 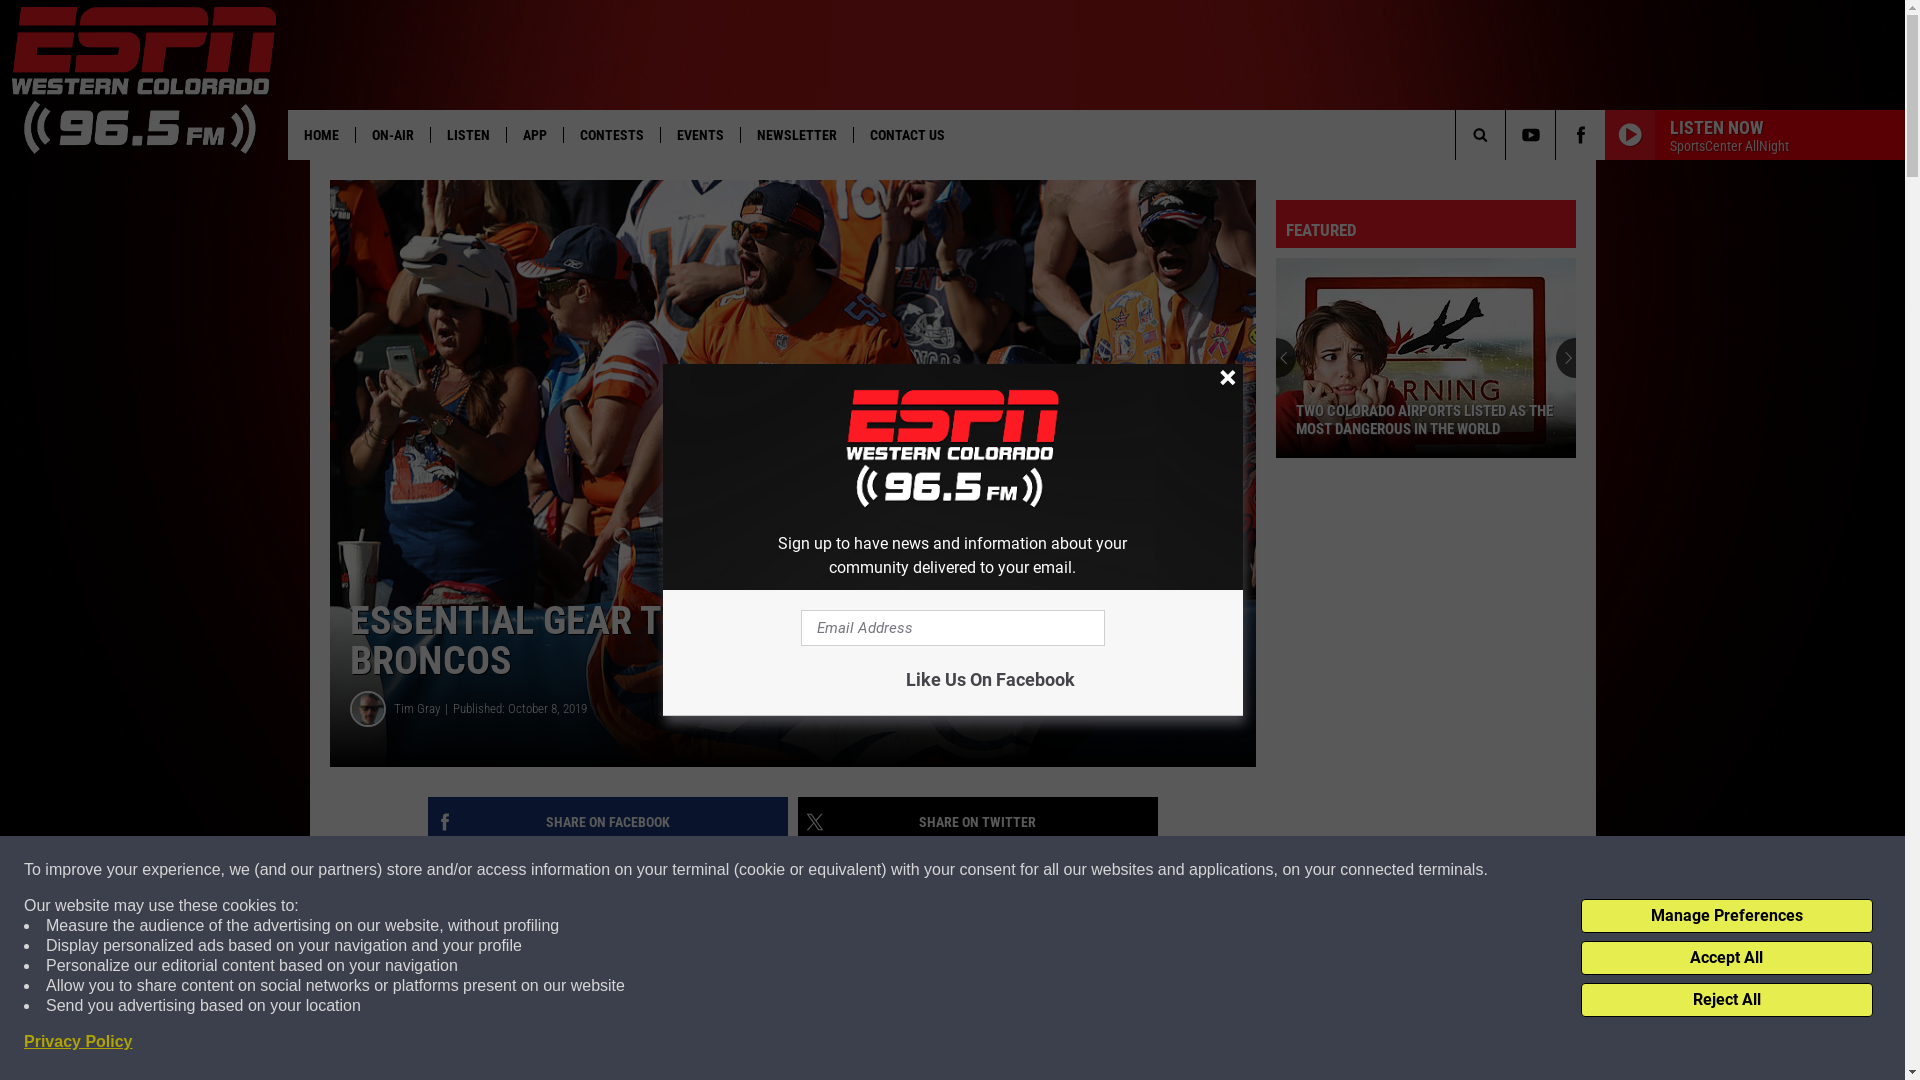 I want to click on Tim Gray, so click(x=424, y=709).